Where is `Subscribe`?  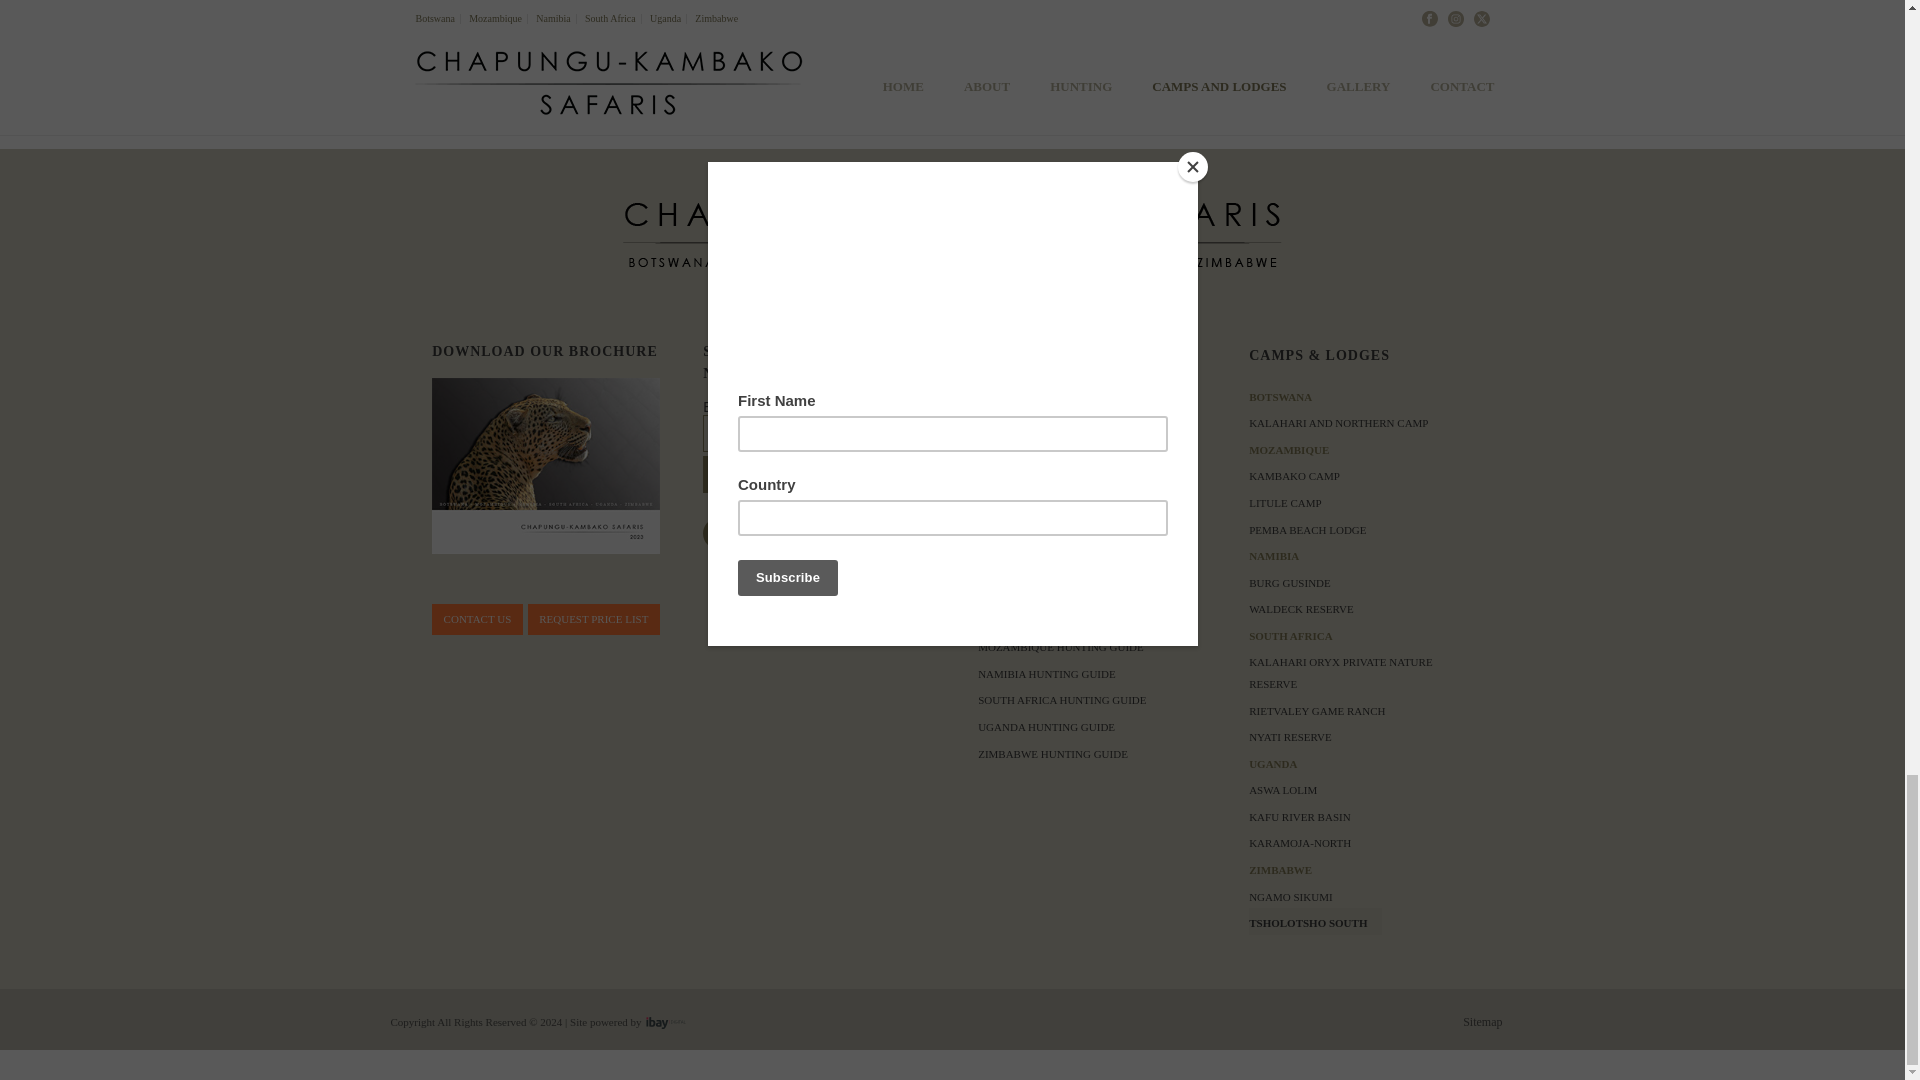
Subscribe is located at coordinates (759, 474).